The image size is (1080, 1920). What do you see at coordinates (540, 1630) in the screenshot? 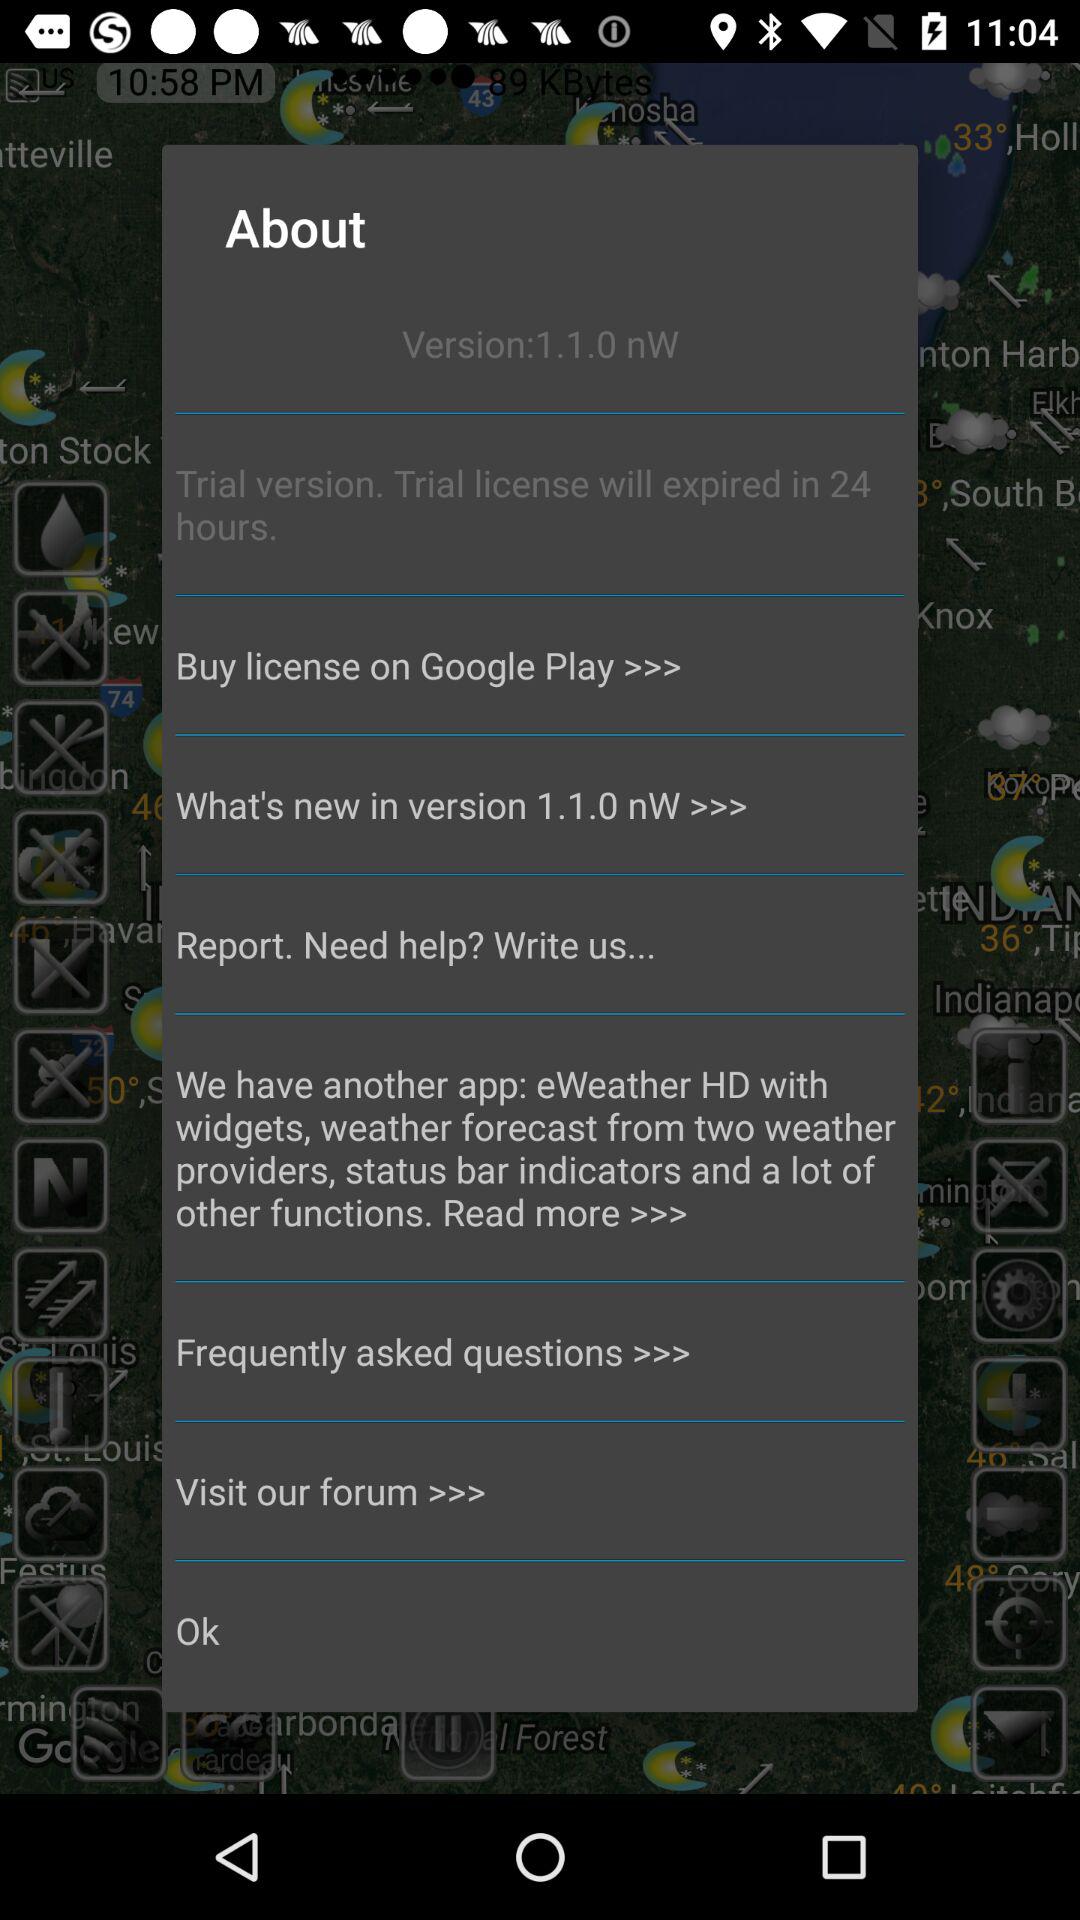
I see `launch ok item` at bounding box center [540, 1630].